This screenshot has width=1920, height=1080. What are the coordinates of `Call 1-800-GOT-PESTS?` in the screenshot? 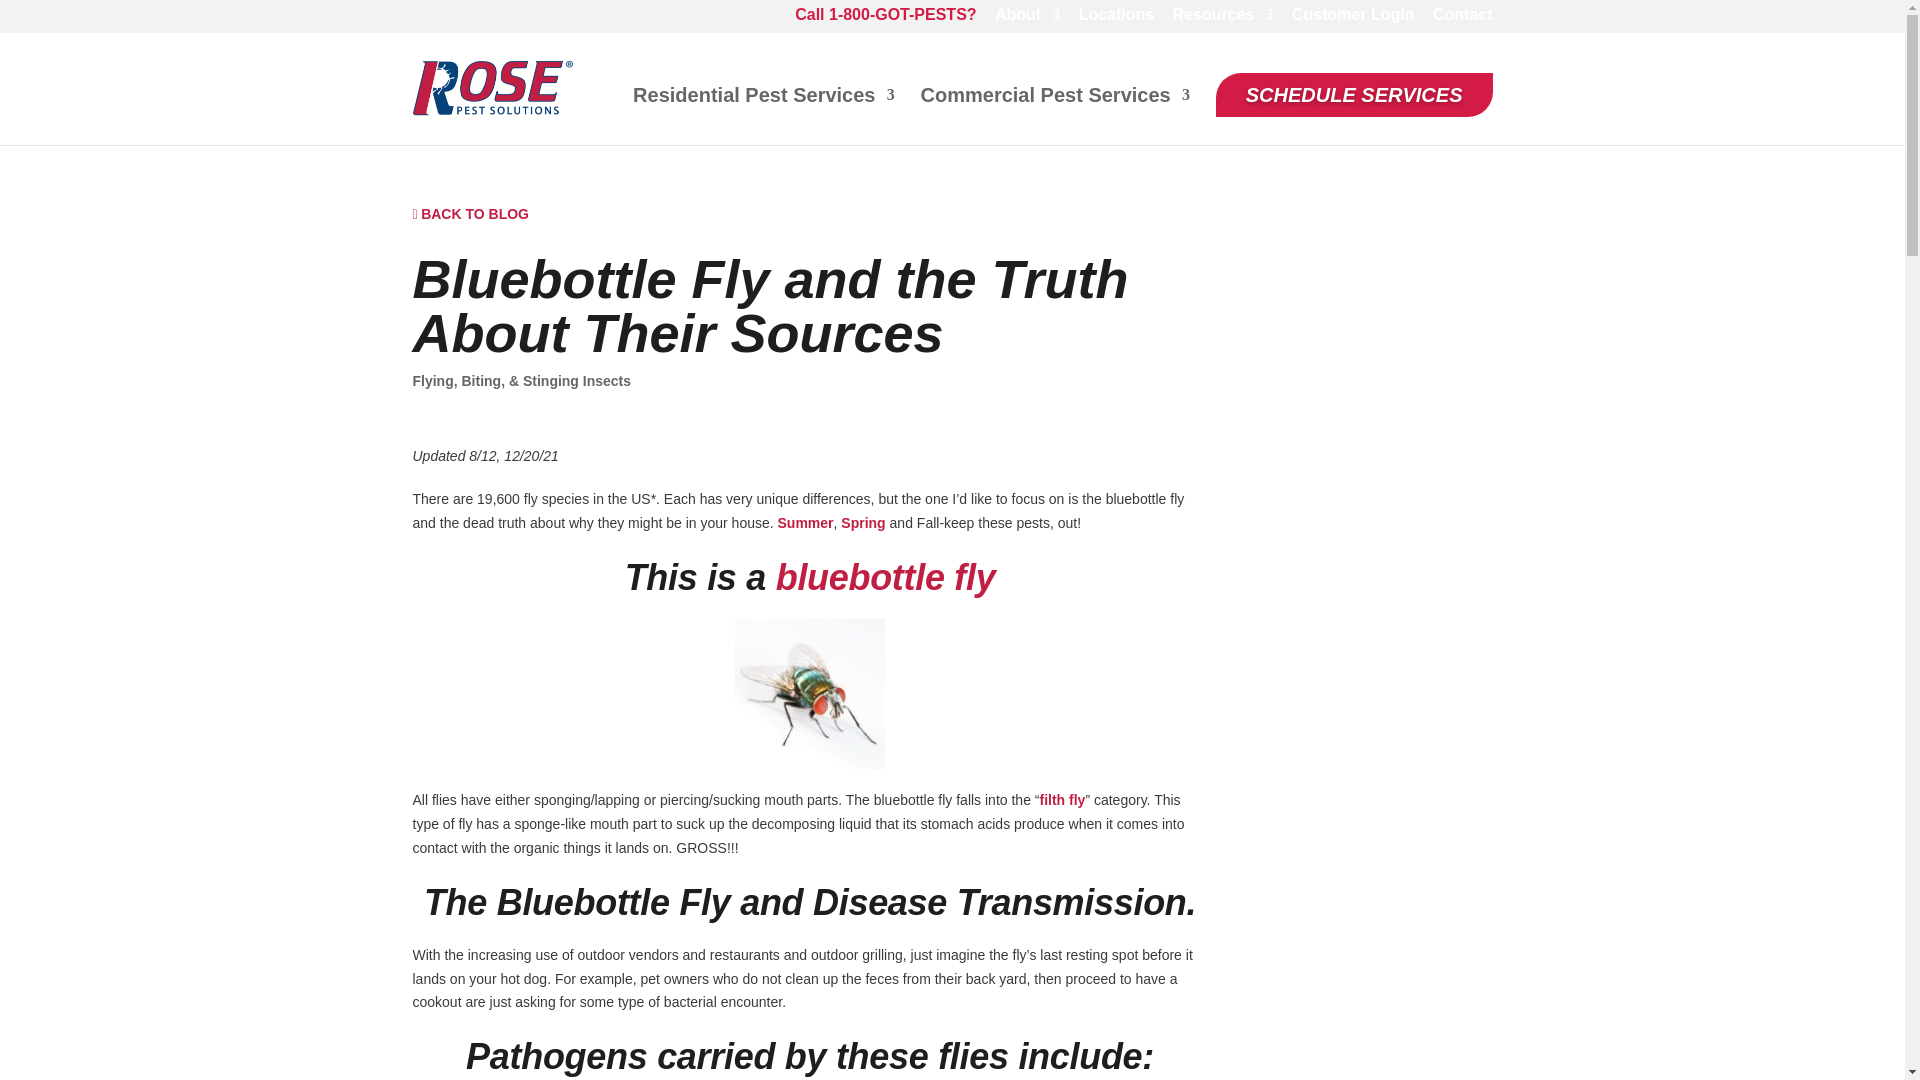 It's located at (884, 20).